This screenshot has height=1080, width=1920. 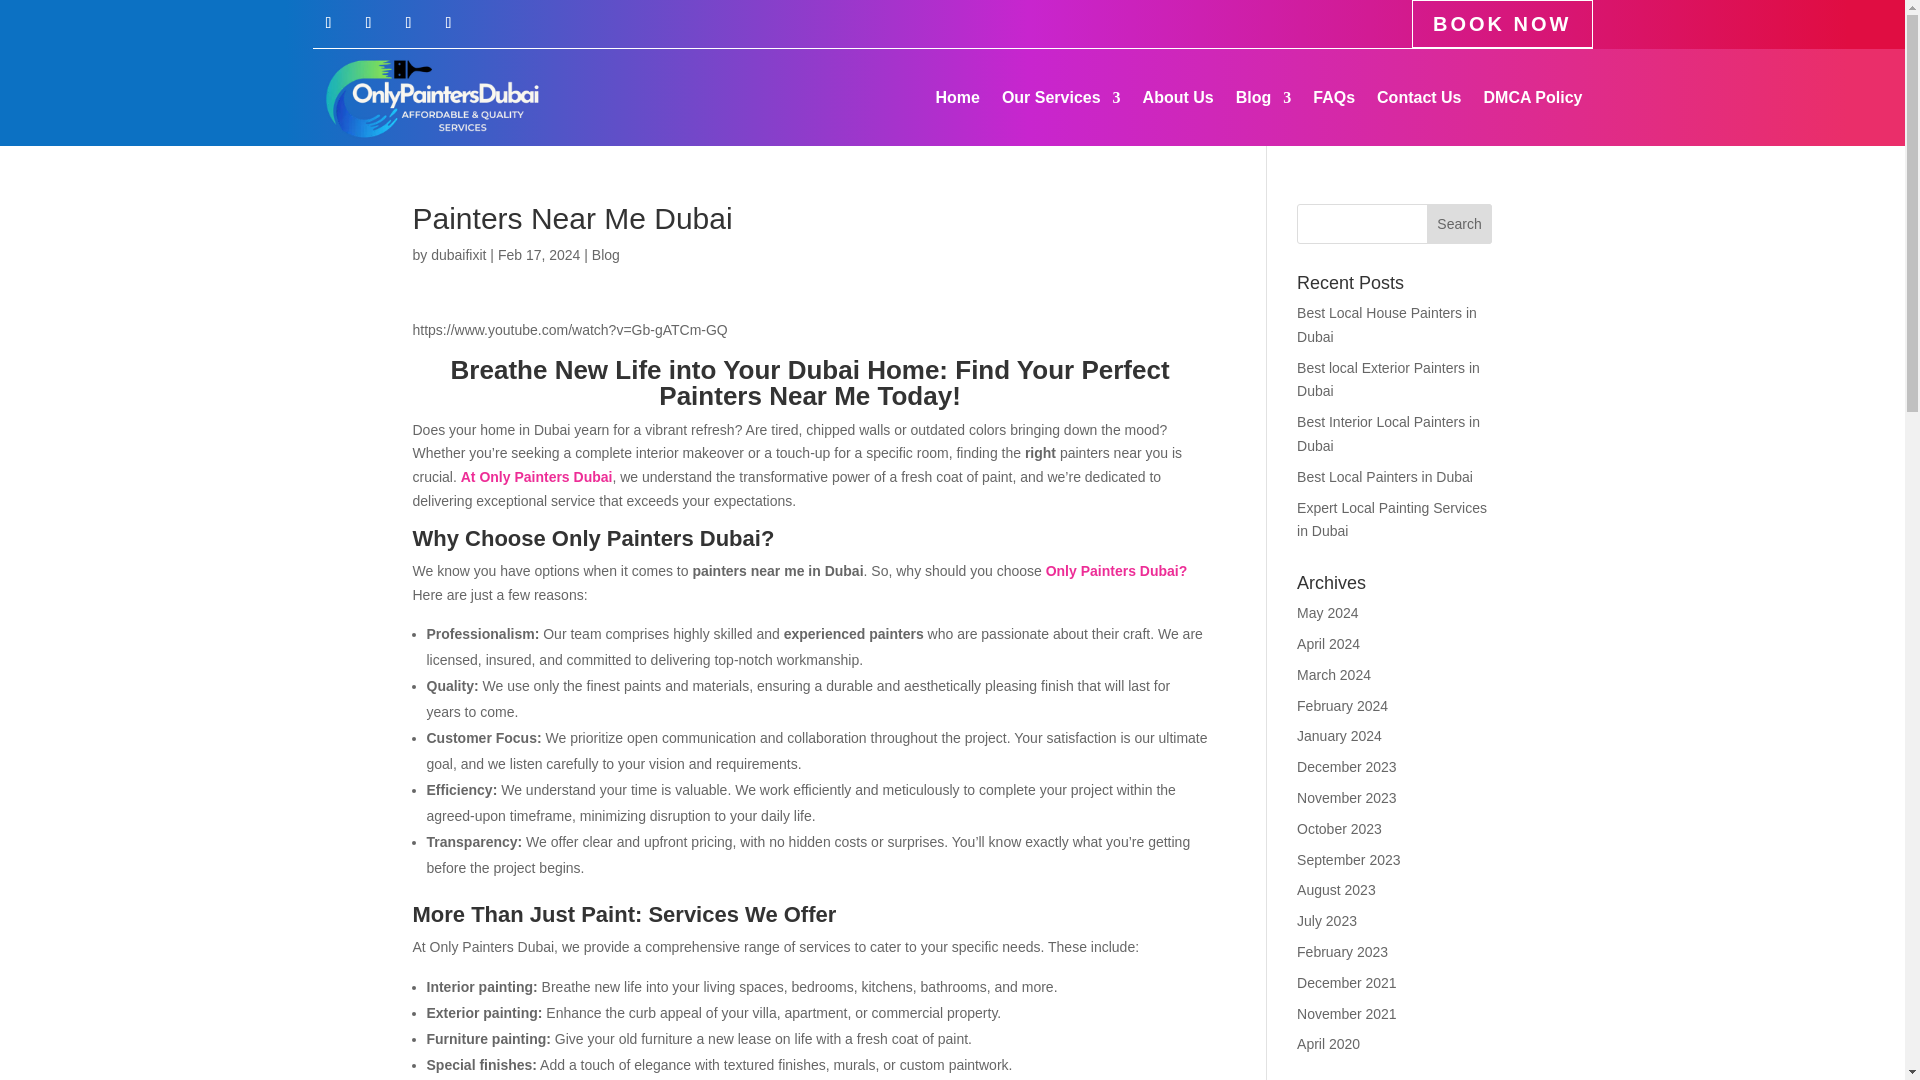 I want to click on dubaifixit, so click(x=458, y=255).